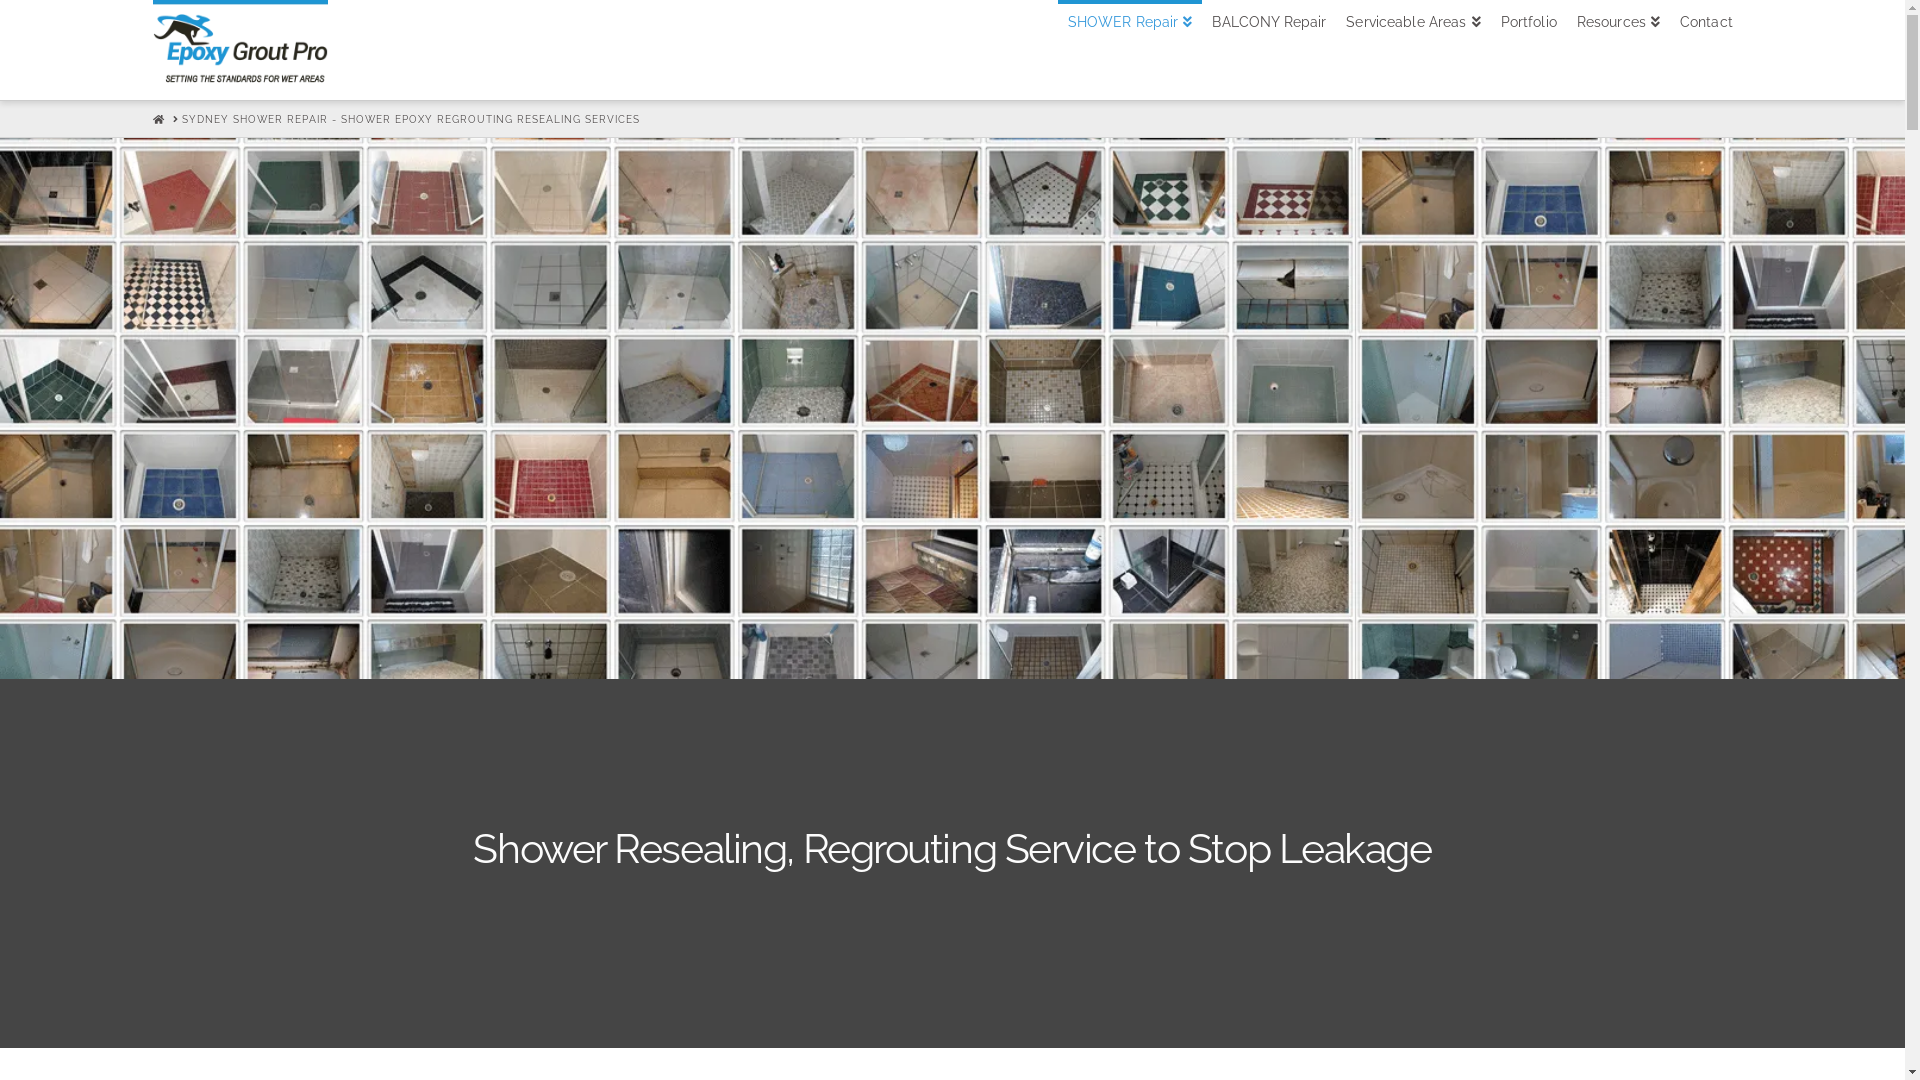  What do you see at coordinates (1269, 50) in the screenshot?
I see `BALCONY Repair` at bounding box center [1269, 50].